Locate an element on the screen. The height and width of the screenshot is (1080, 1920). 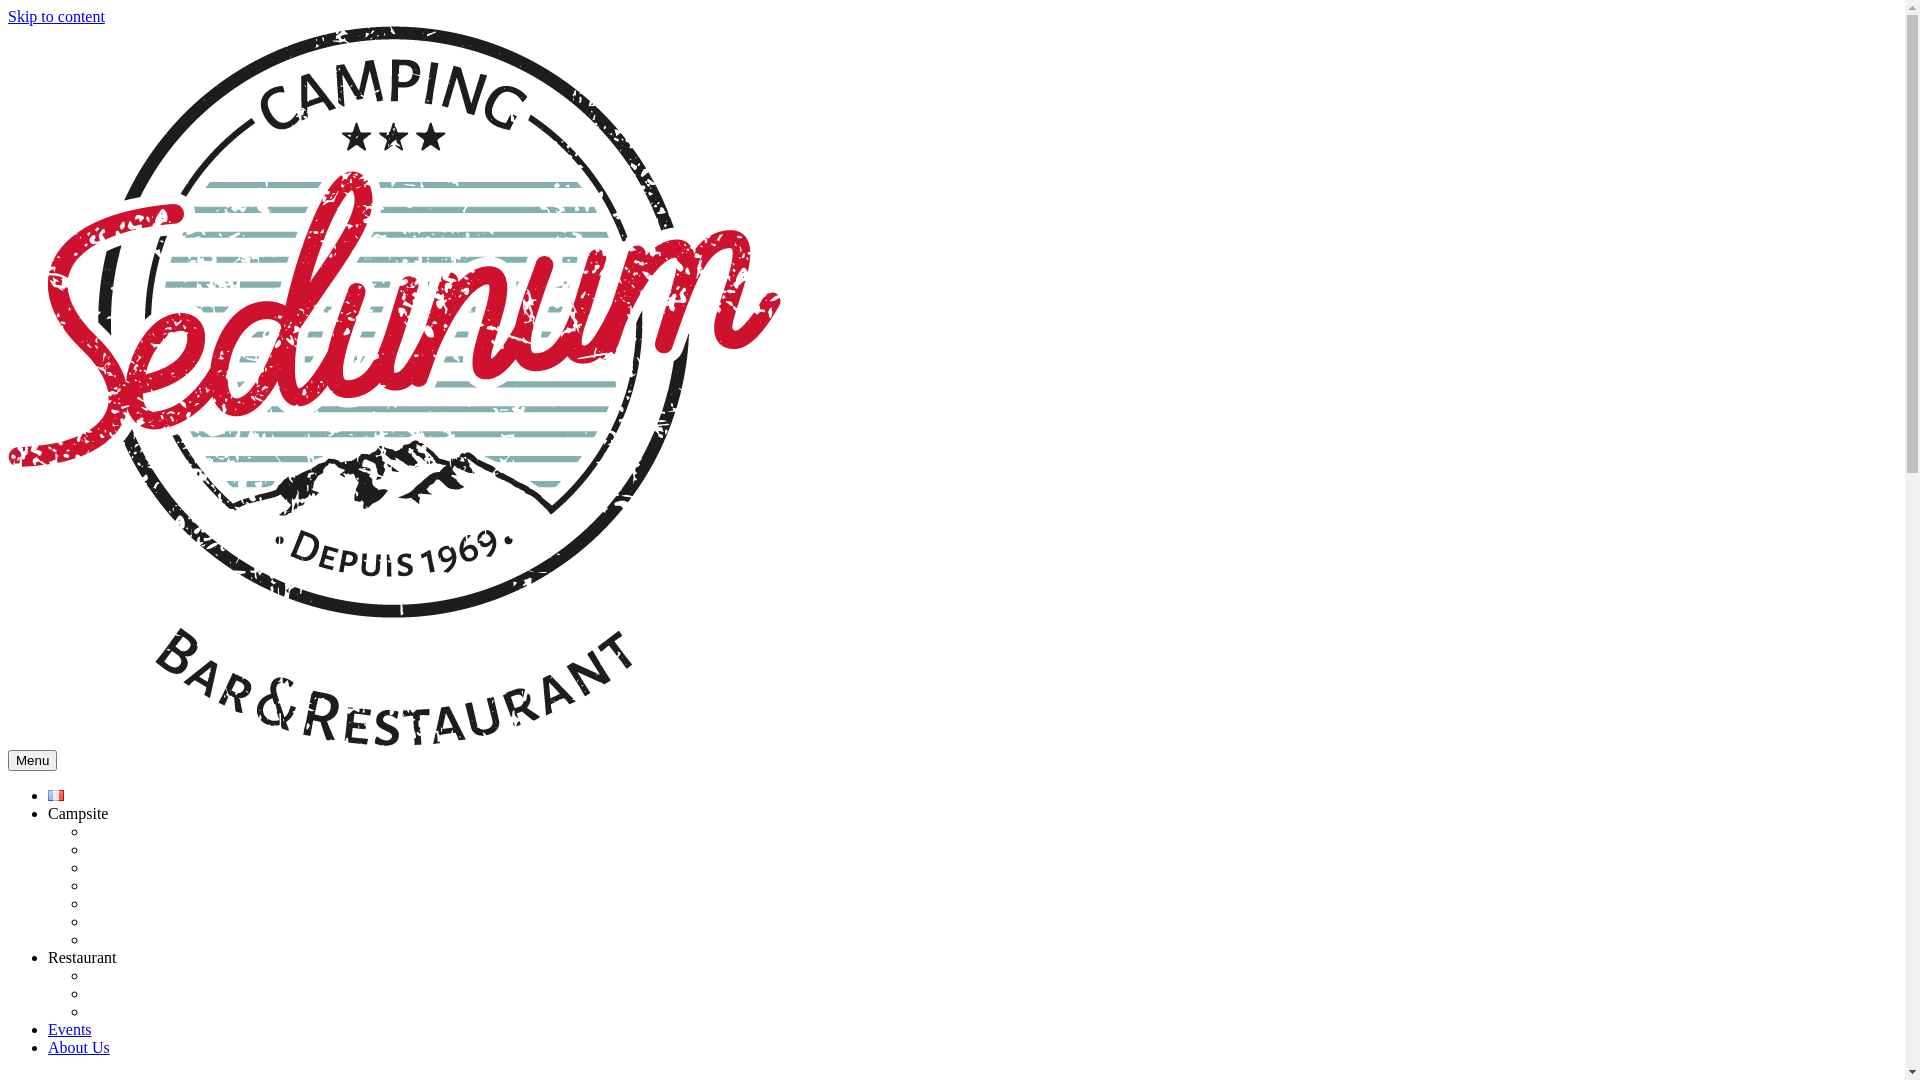
Restaurant is located at coordinates (82, 958).